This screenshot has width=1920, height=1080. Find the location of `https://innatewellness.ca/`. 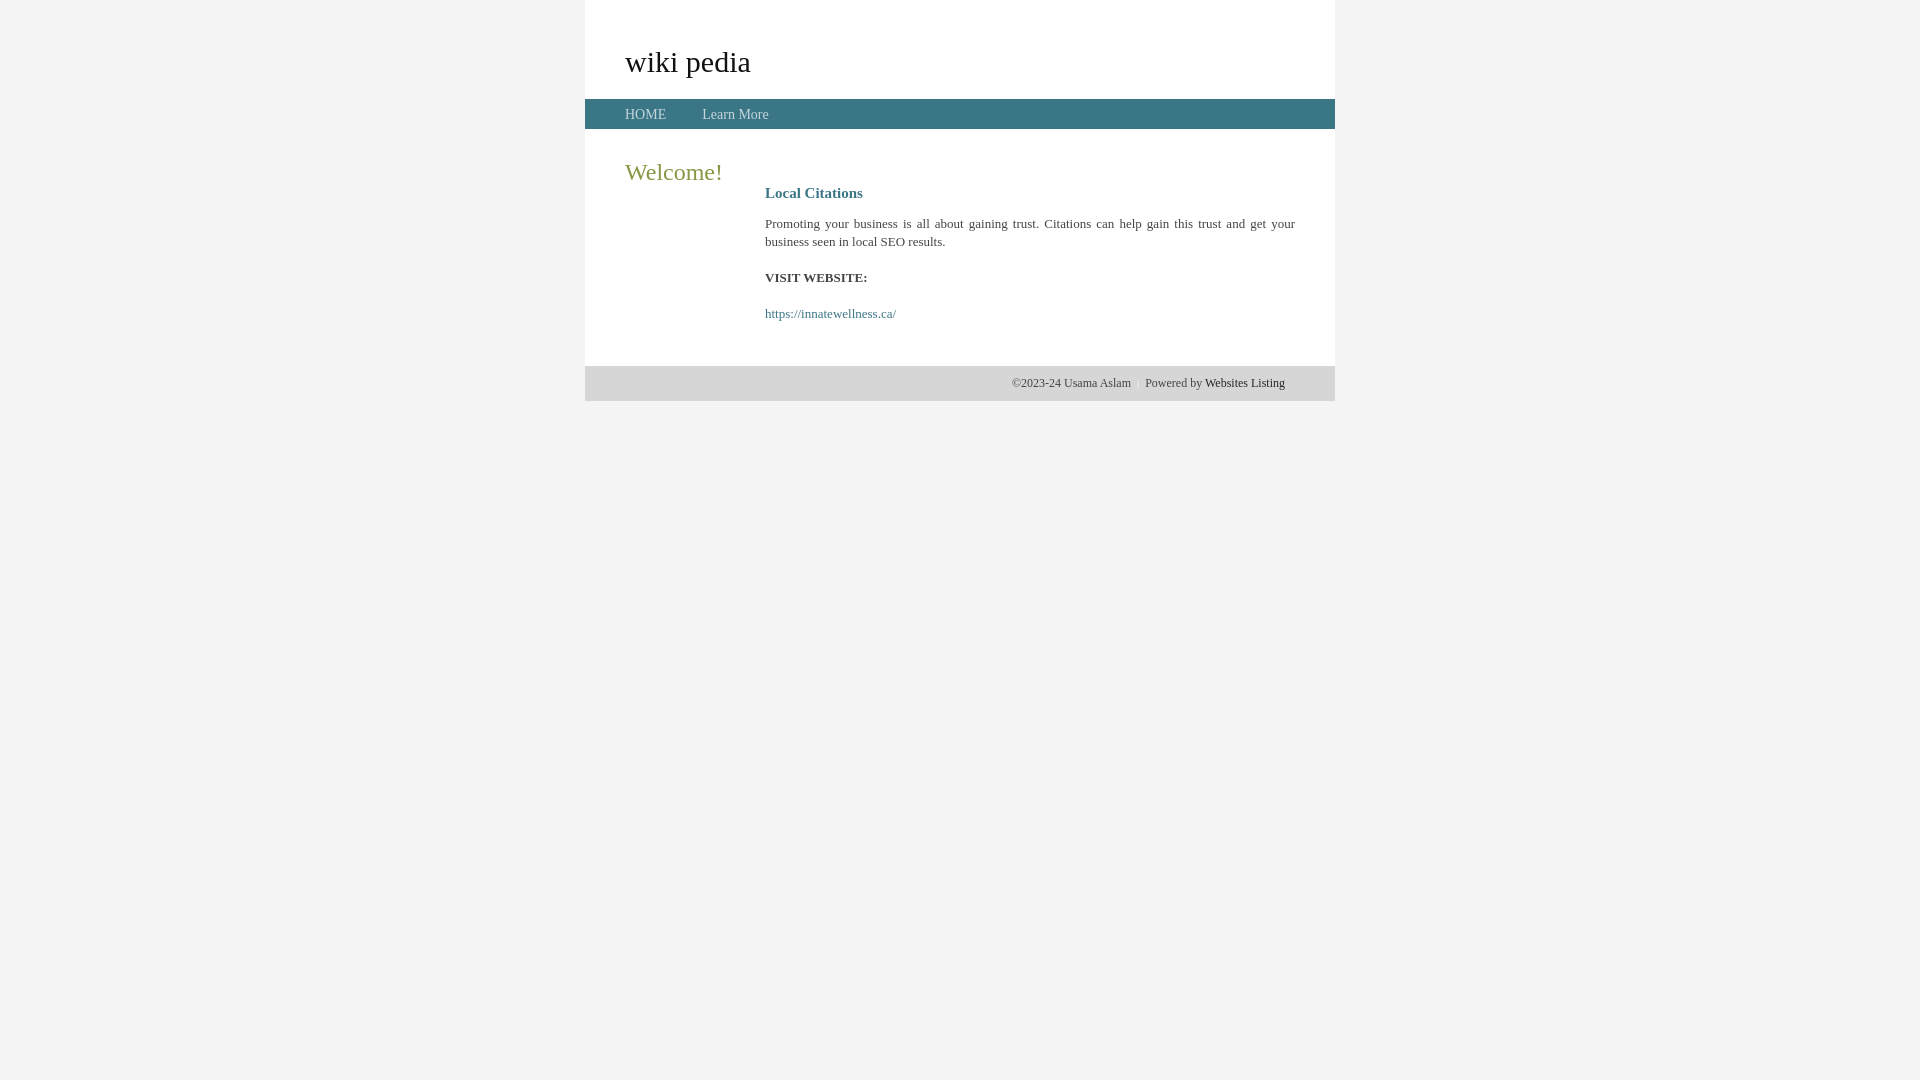

https://innatewellness.ca/ is located at coordinates (830, 314).